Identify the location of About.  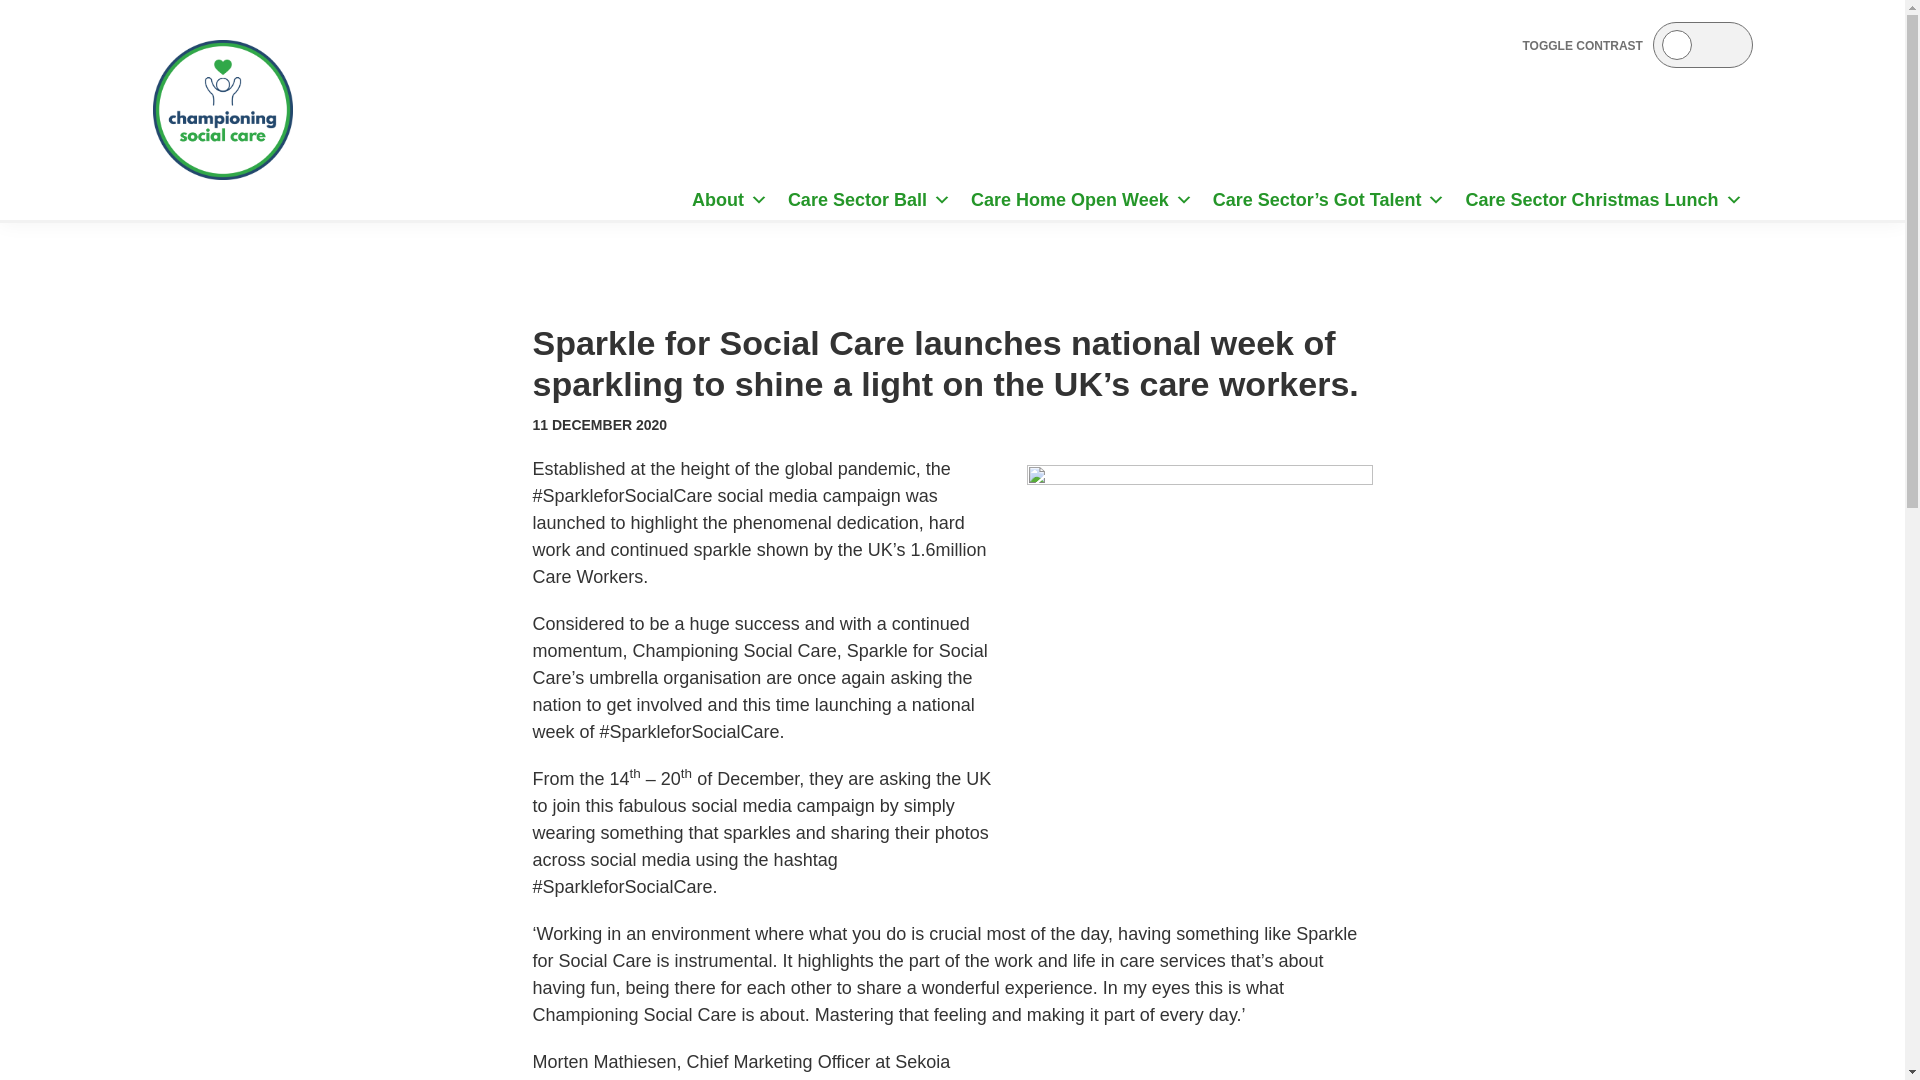
(729, 200).